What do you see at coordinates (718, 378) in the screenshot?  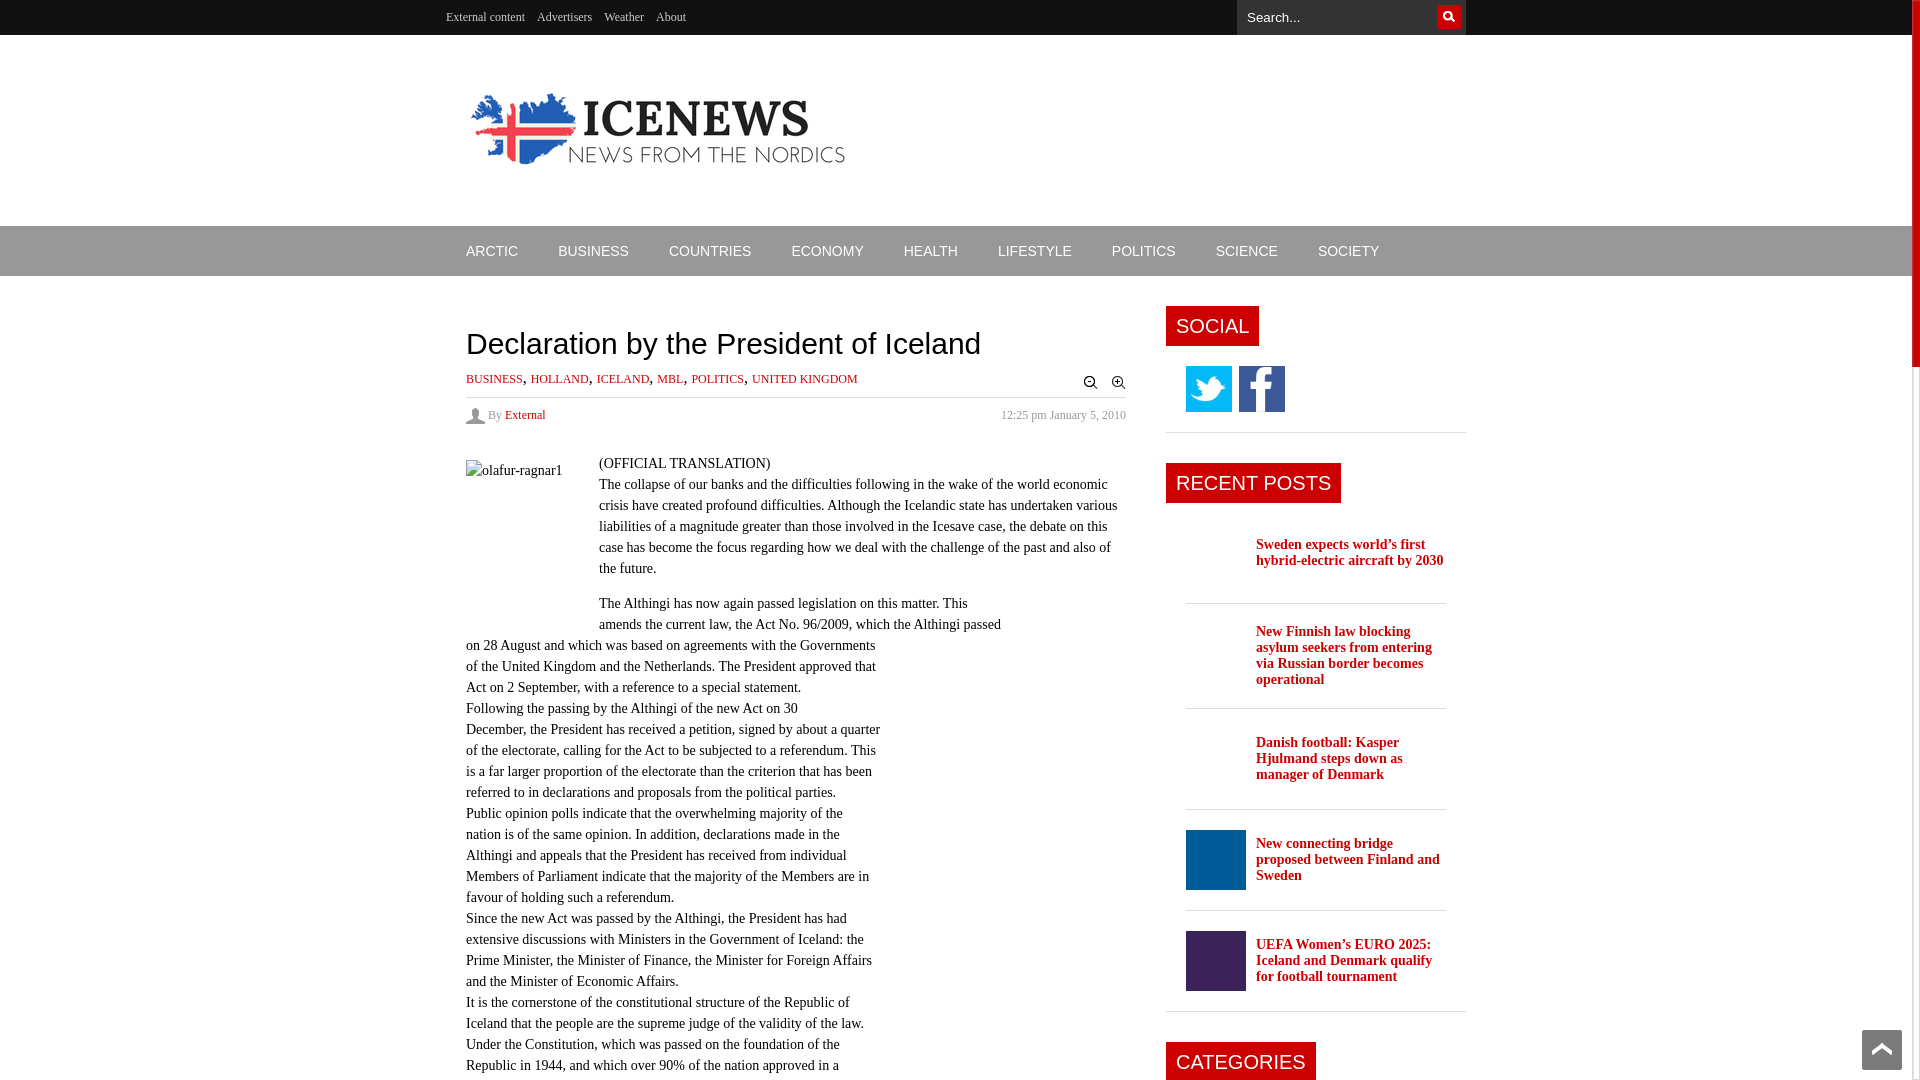 I see `View all posts in Politics` at bounding box center [718, 378].